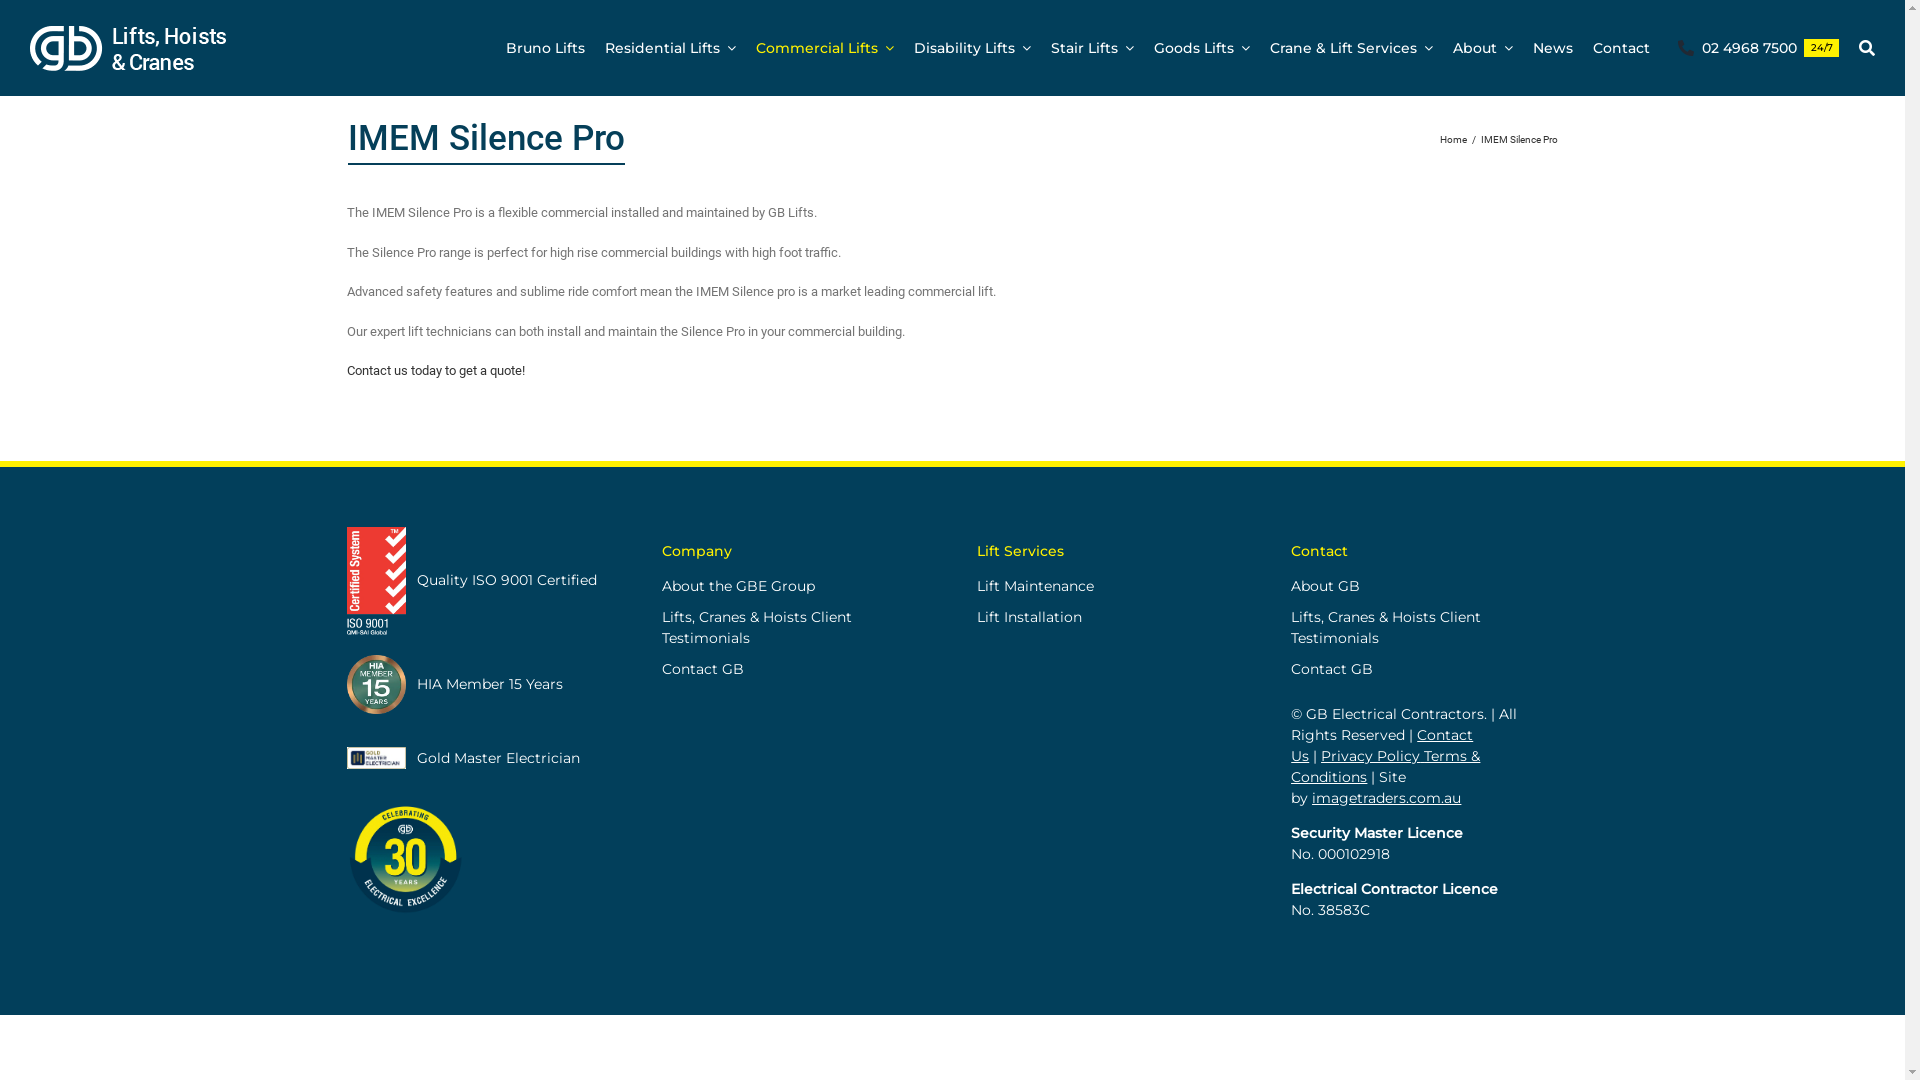 Image resolution: width=1920 pixels, height=1080 pixels. Describe the element at coordinates (1622, 48) in the screenshot. I see `Contact` at that location.